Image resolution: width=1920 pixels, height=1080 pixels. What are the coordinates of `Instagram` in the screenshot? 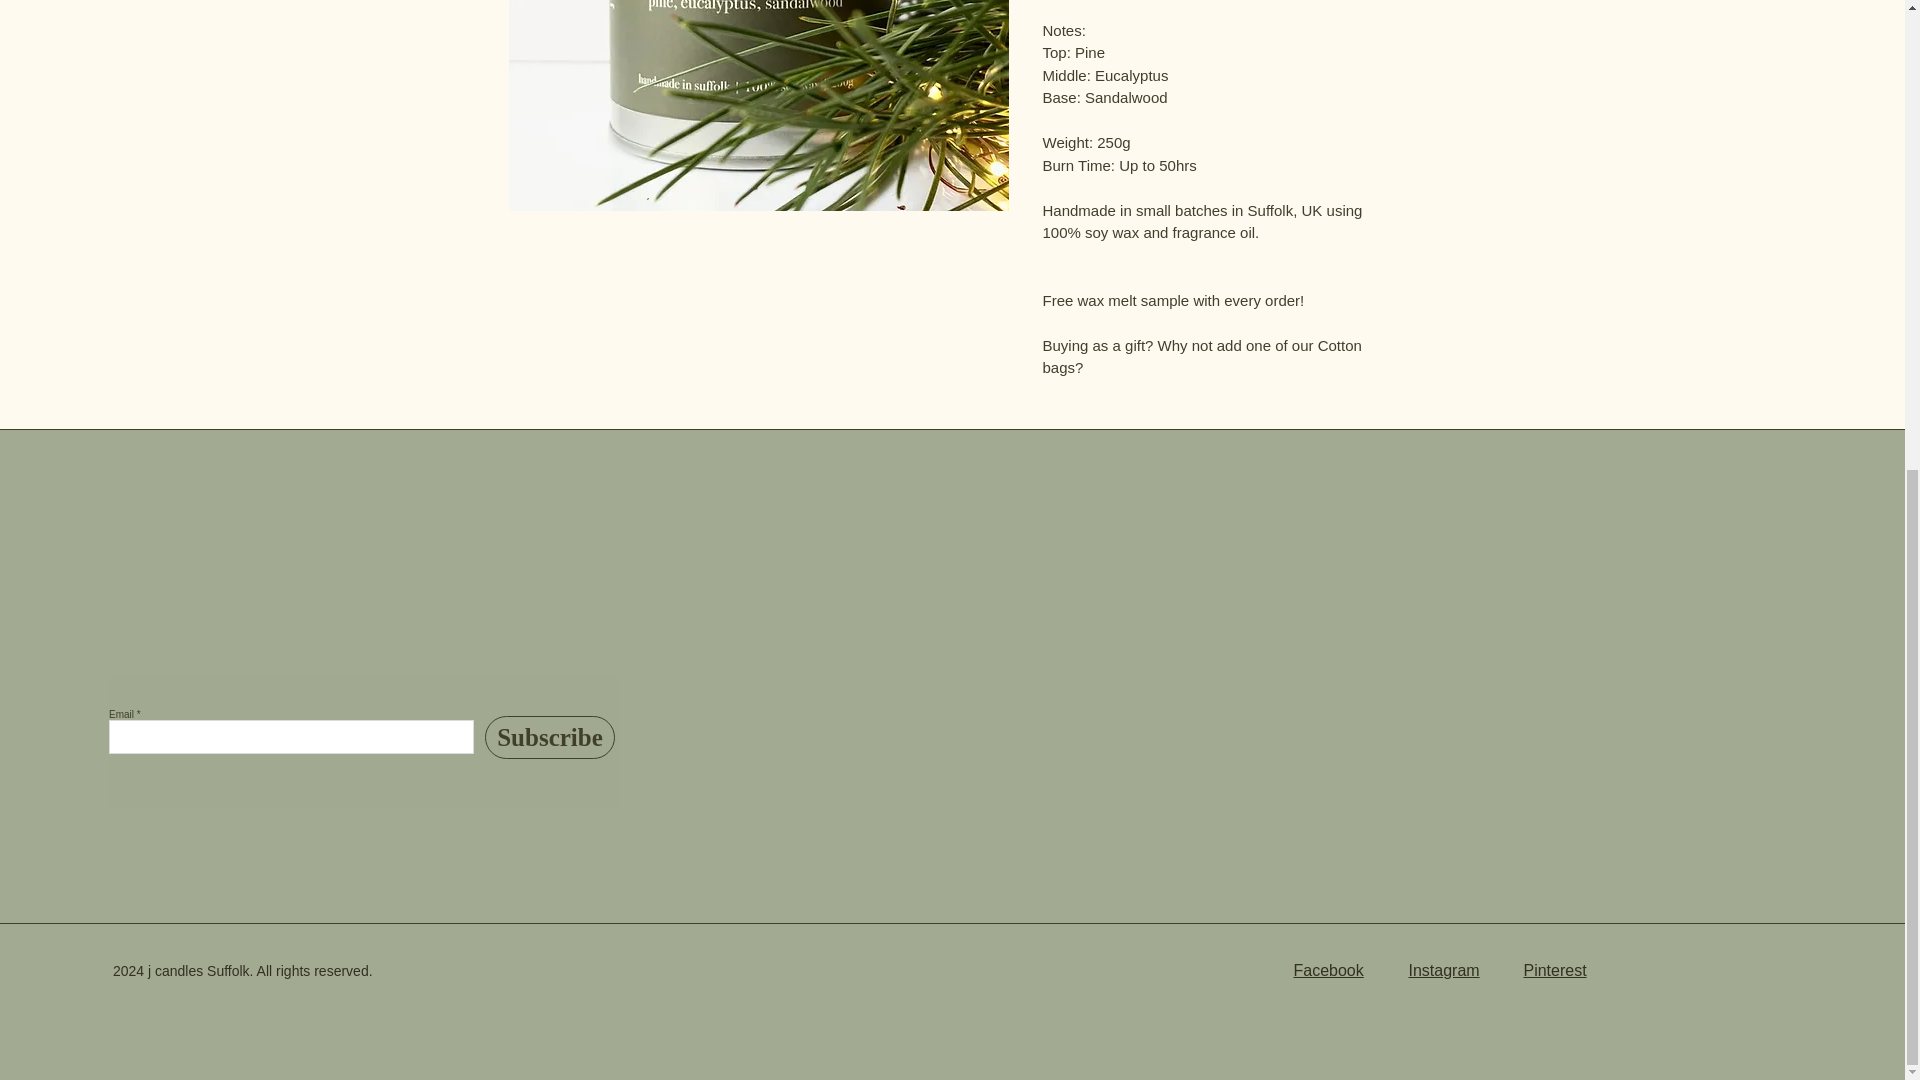 It's located at (1442, 970).